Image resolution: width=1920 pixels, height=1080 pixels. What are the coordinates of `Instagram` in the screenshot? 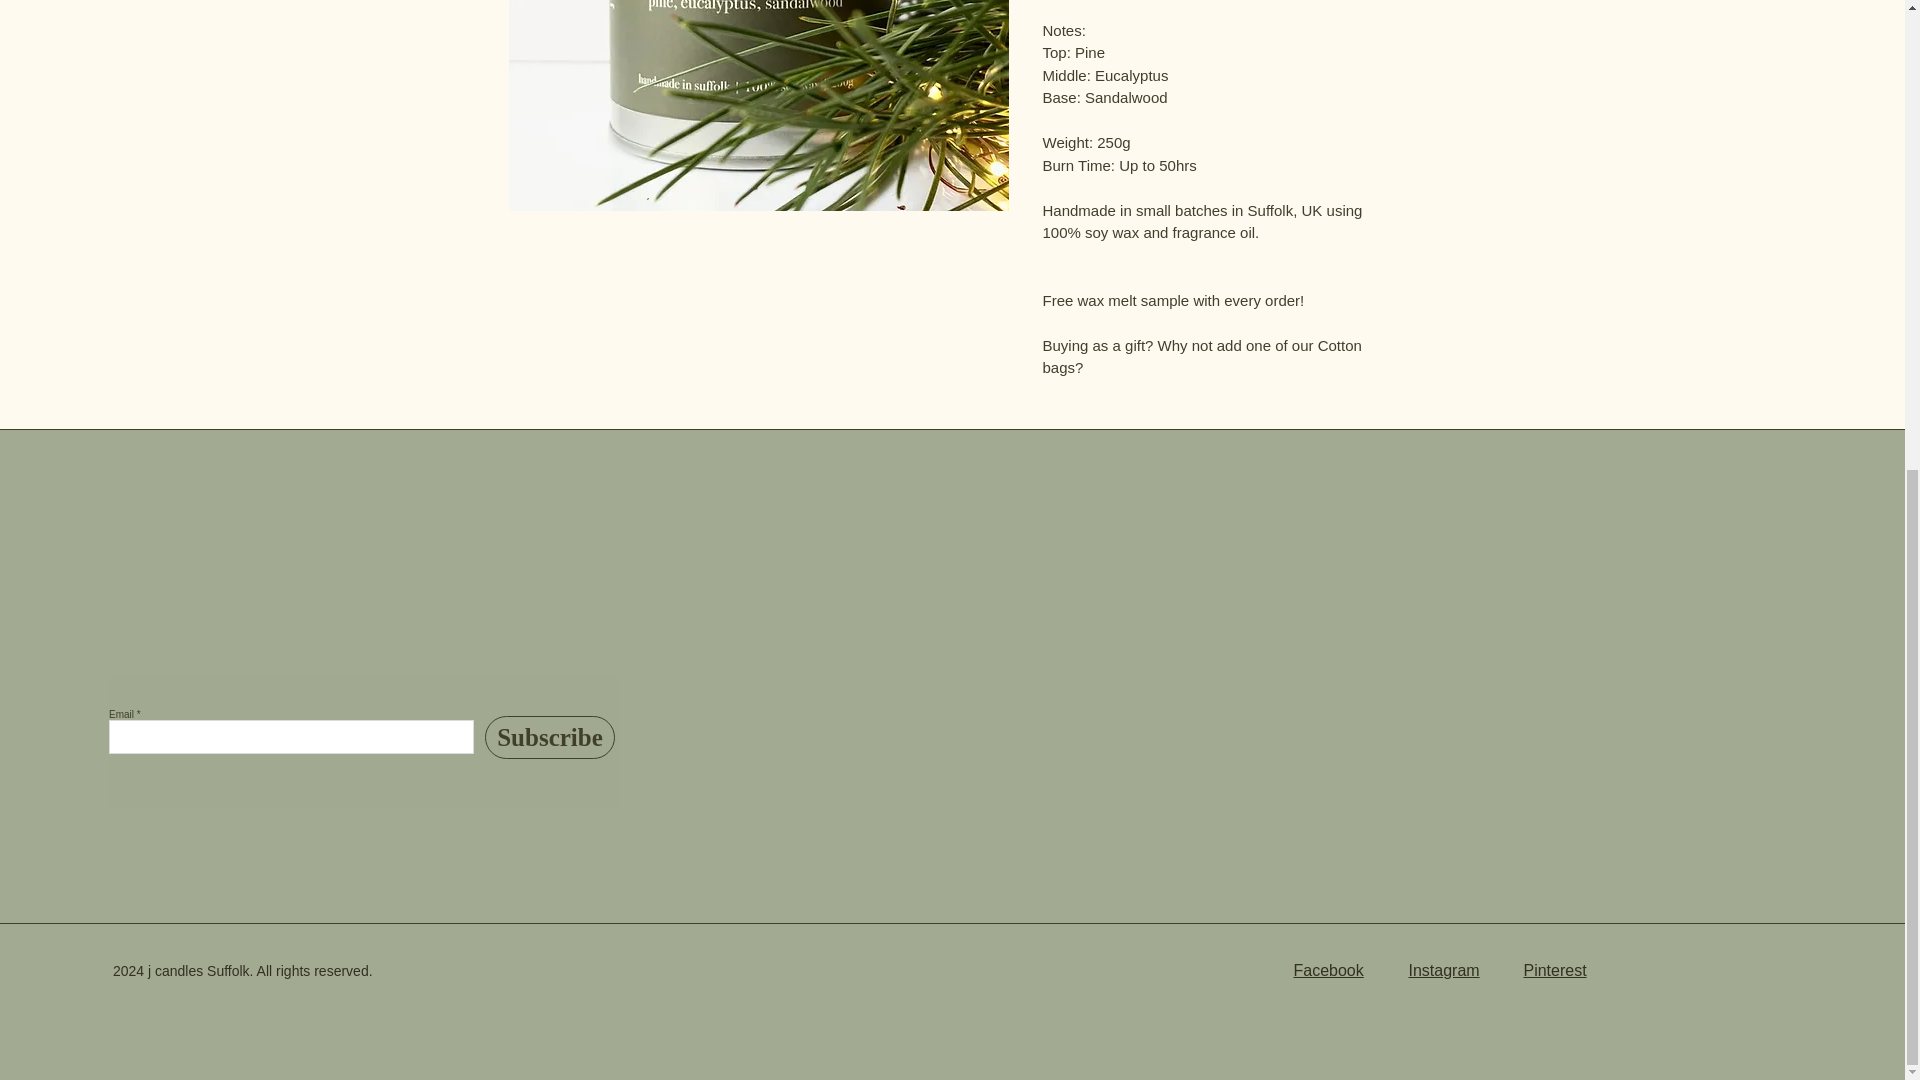 It's located at (1442, 970).